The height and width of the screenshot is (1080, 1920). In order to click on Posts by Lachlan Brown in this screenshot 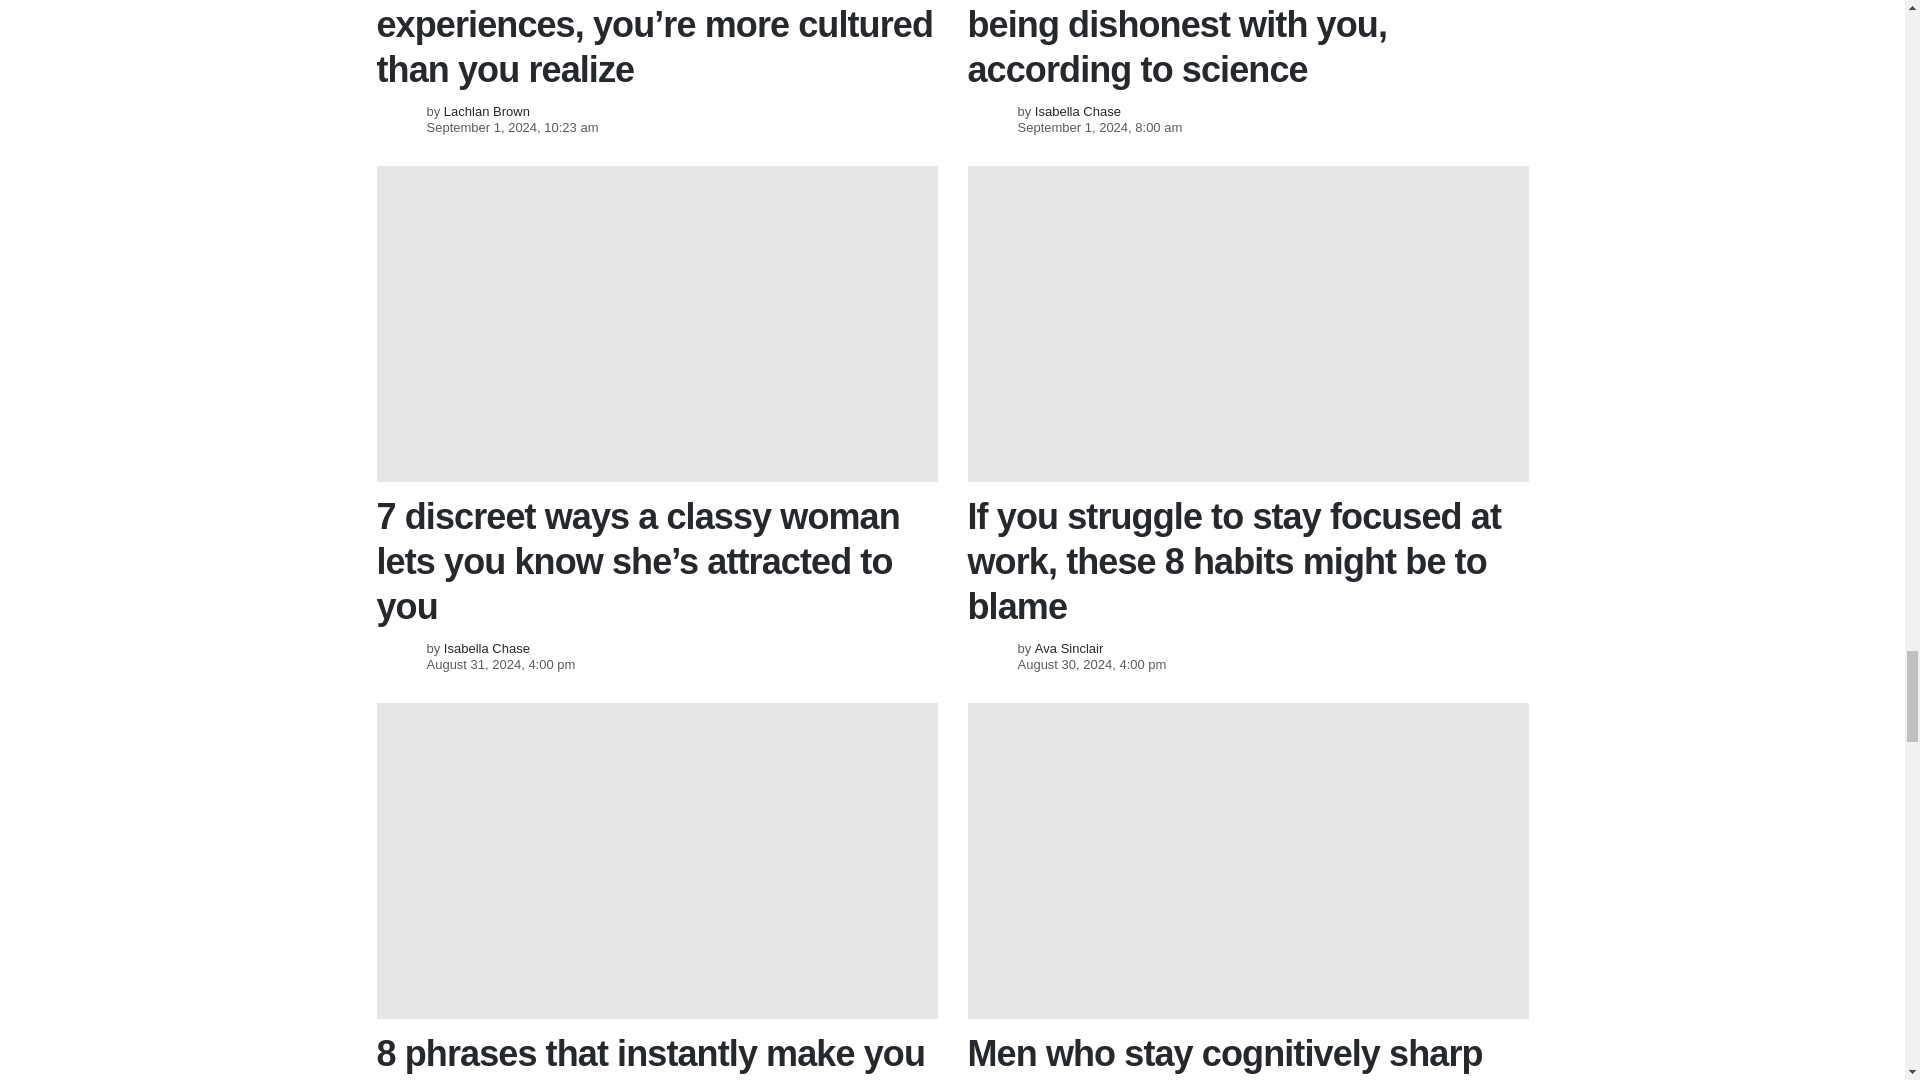, I will do `click(486, 110)`.